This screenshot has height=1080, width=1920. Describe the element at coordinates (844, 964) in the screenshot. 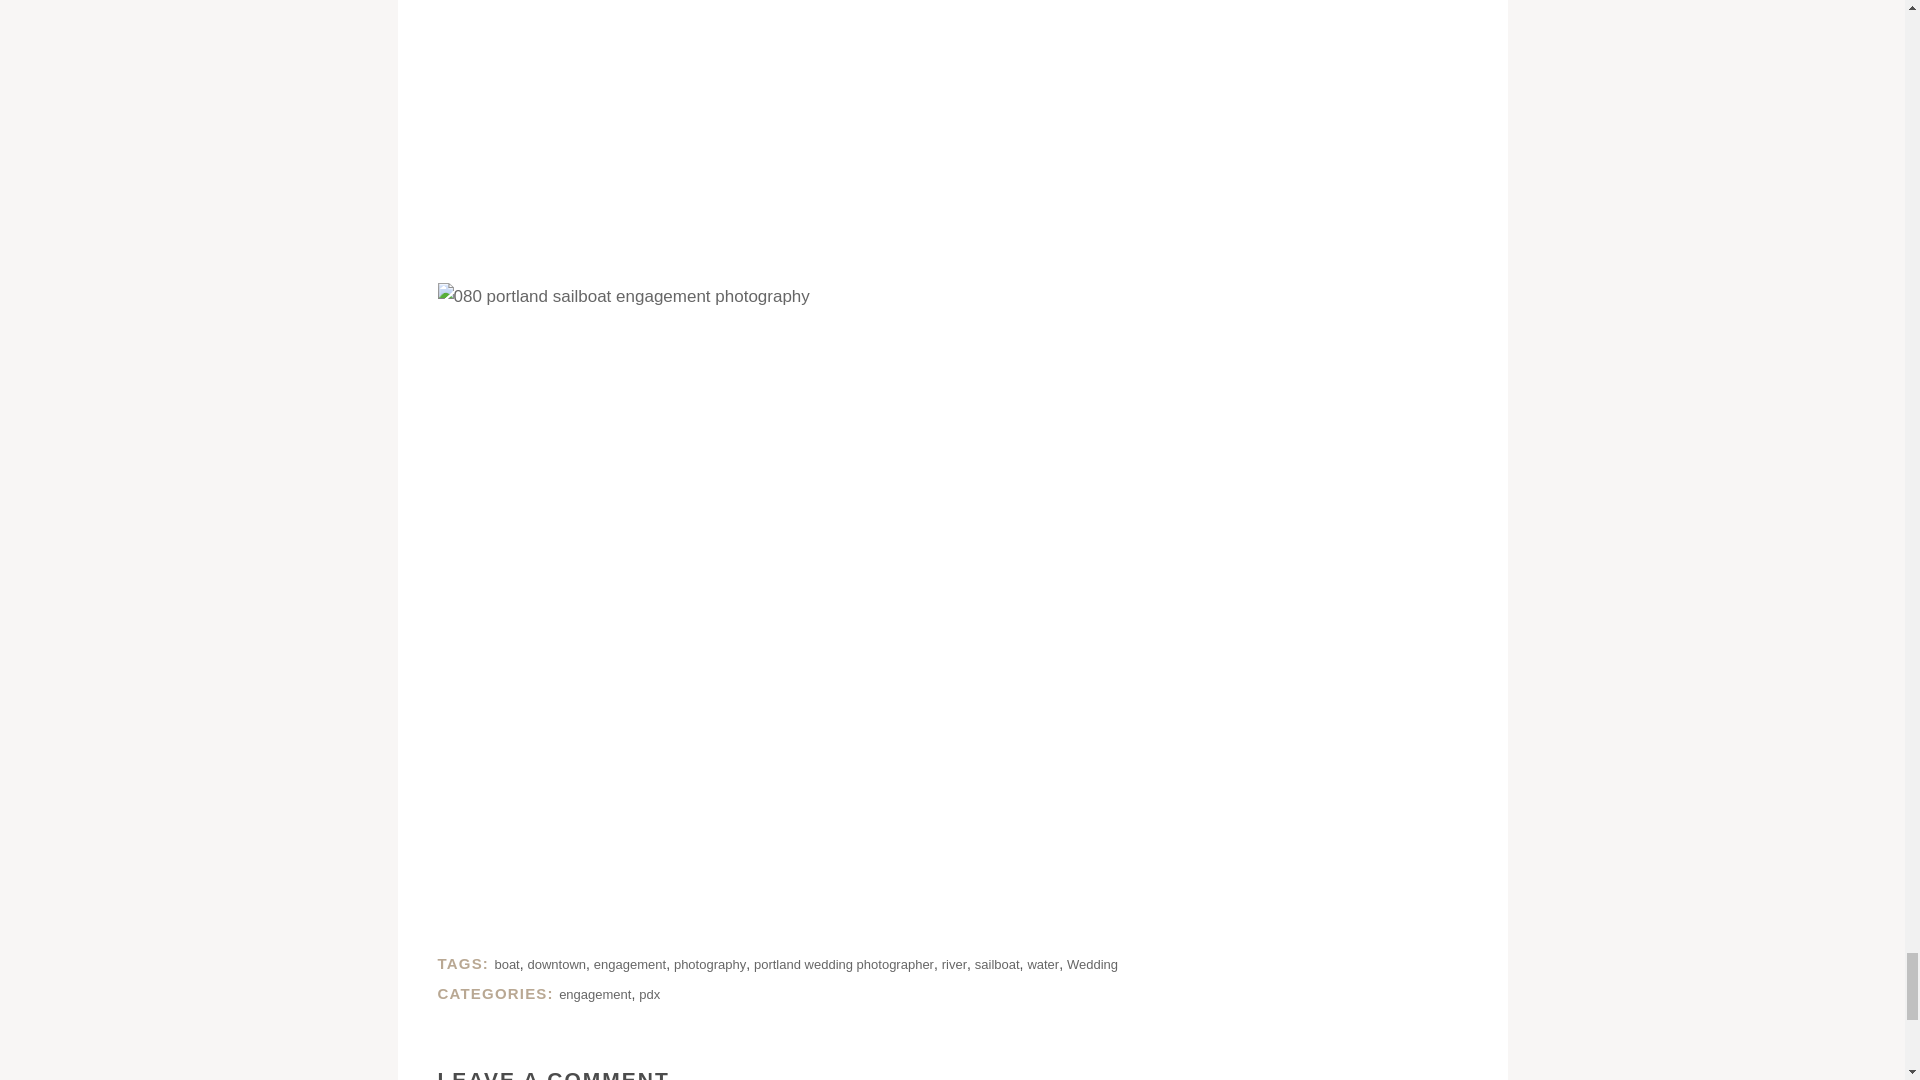

I see `portland wedding photographer` at that location.